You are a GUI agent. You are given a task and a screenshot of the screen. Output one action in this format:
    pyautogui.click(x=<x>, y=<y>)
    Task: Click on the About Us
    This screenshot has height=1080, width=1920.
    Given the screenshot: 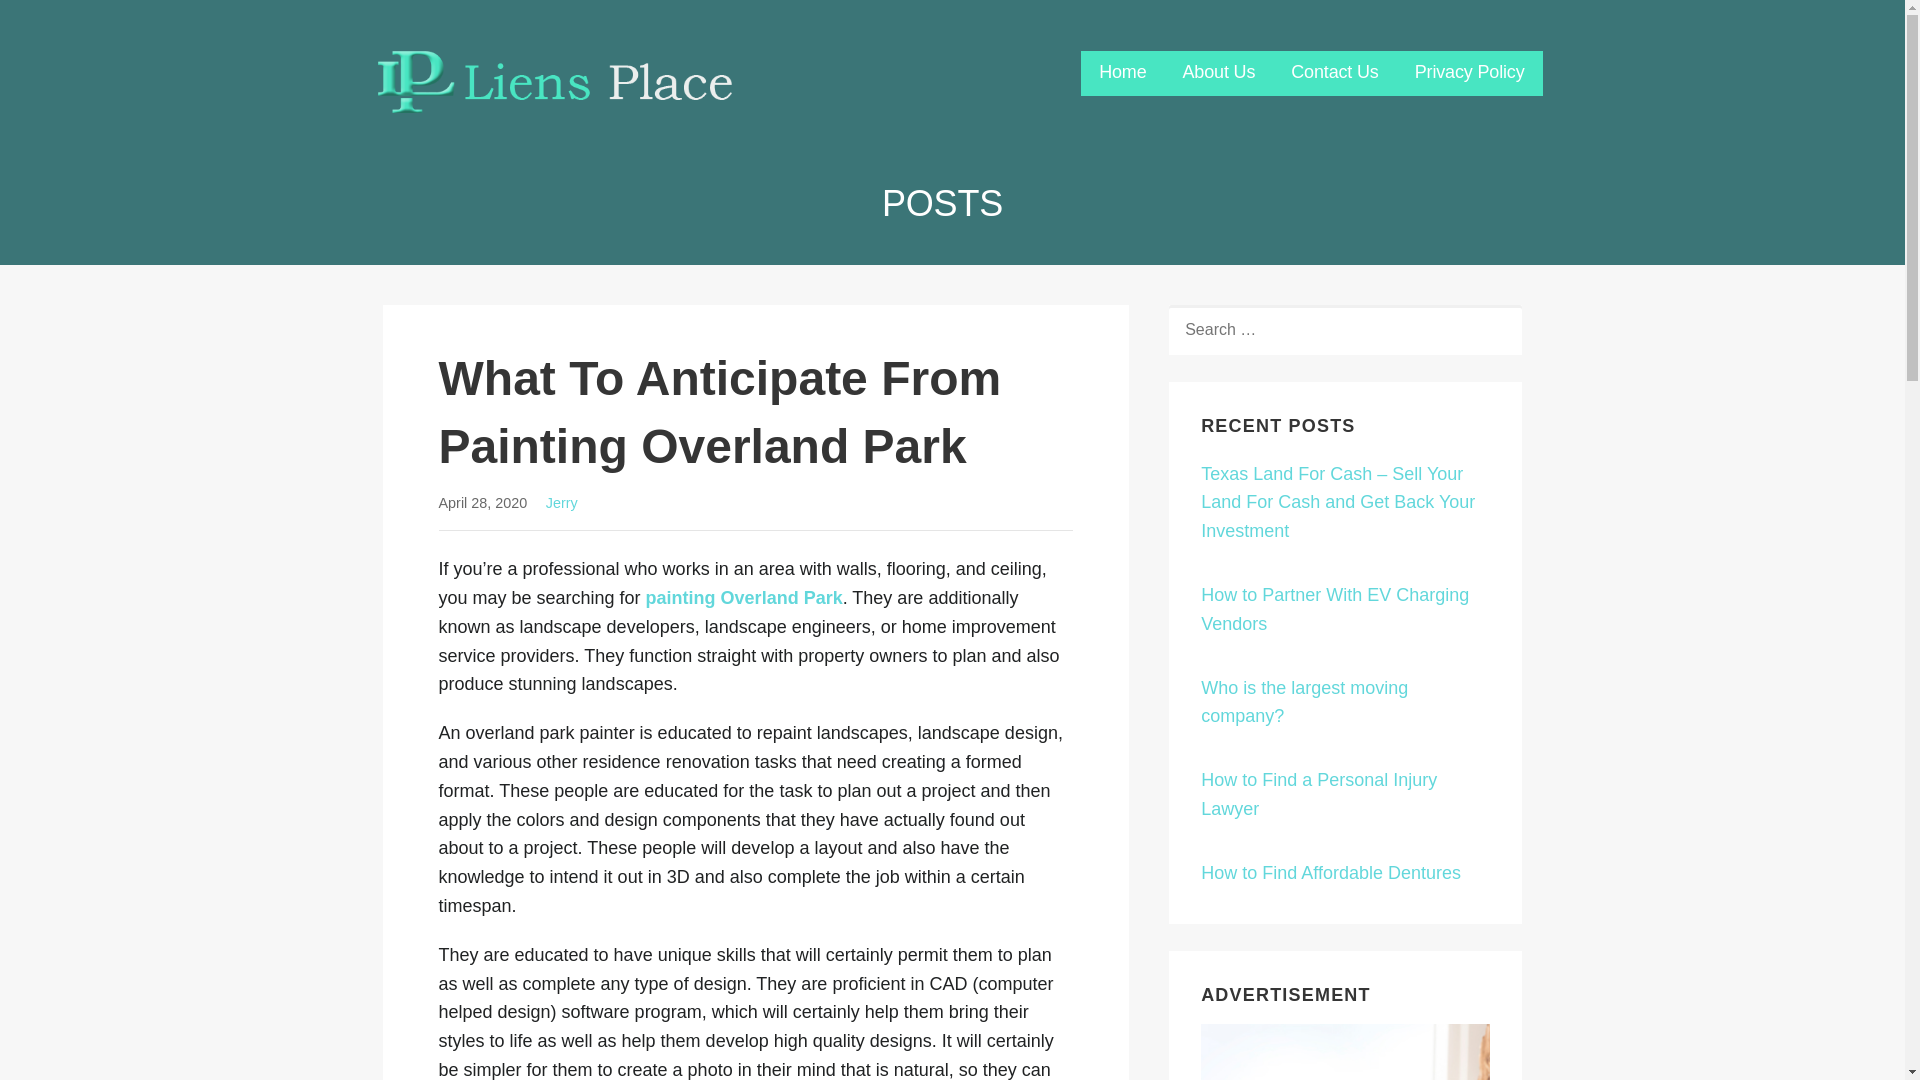 What is the action you would take?
    pyautogui.click(x=1218, y=73)
    